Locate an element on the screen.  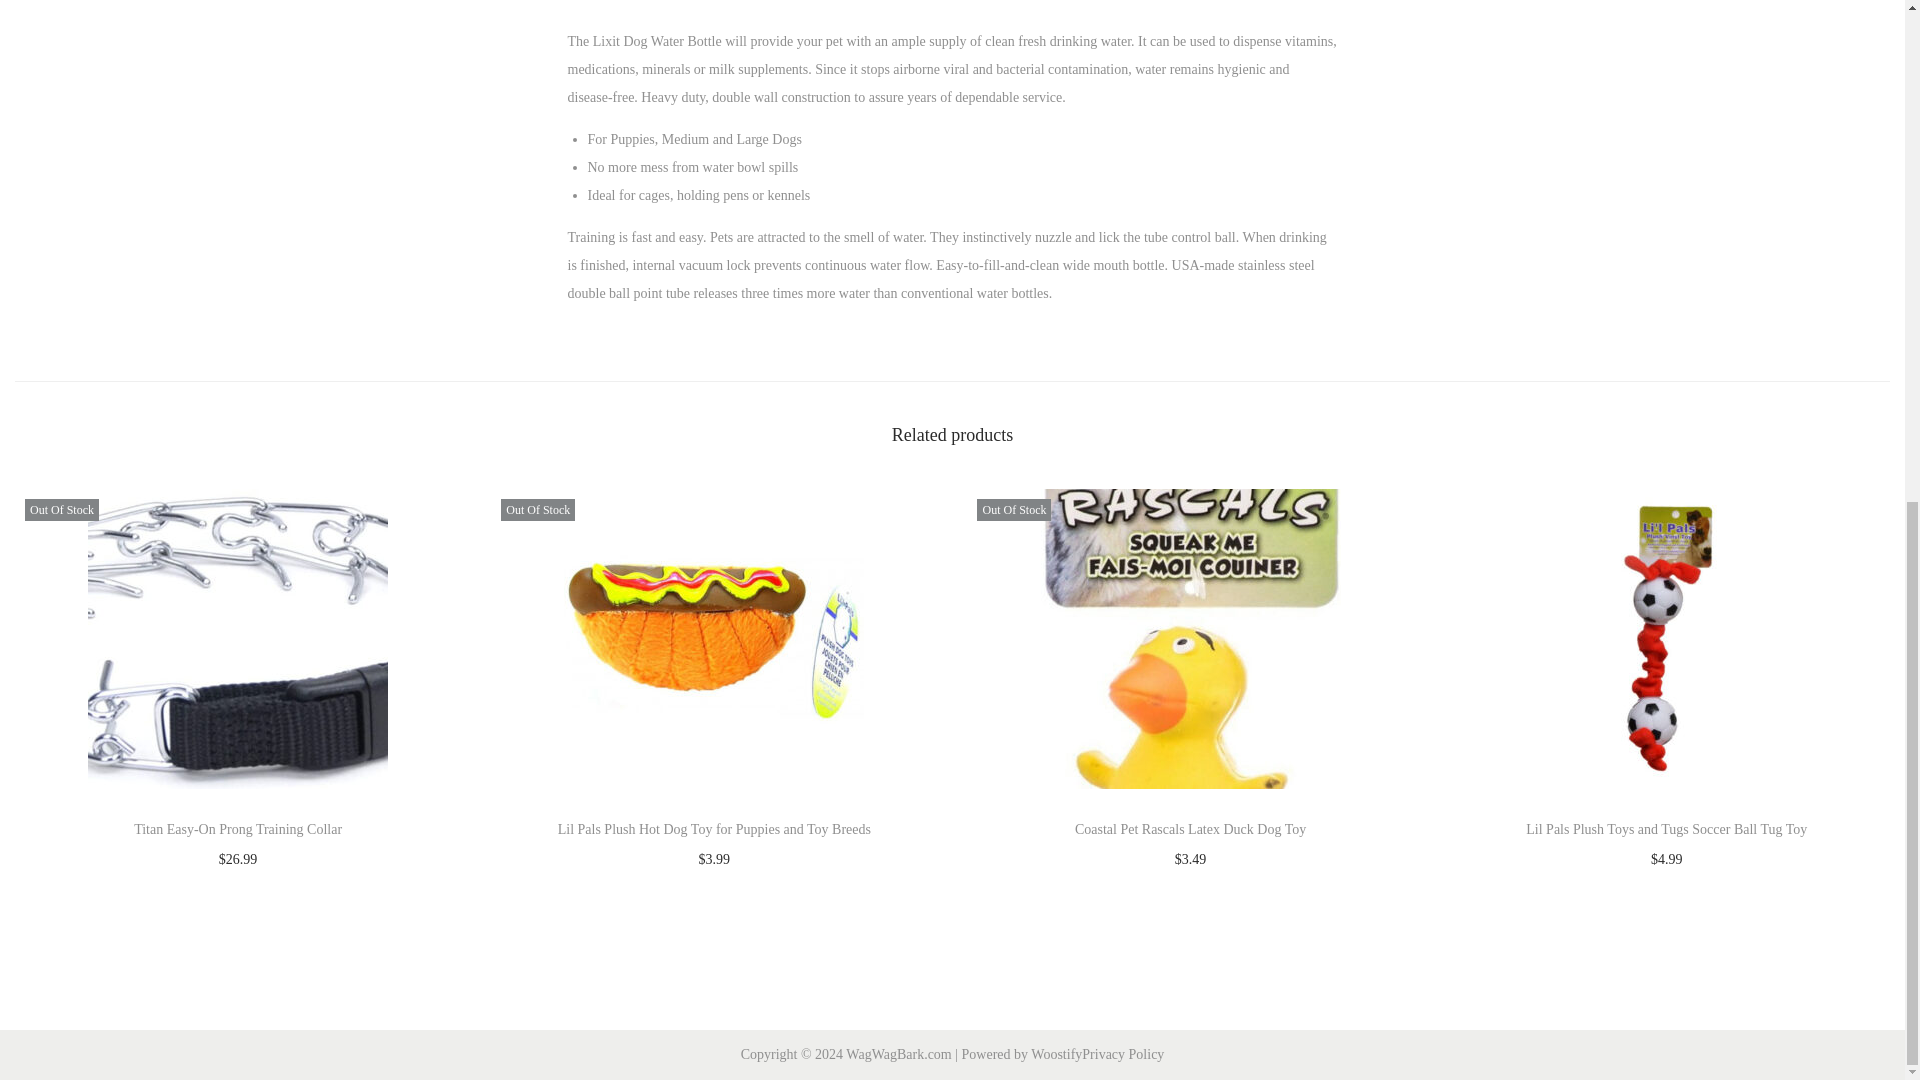
Titan Easy-On Prong Training Collar is located at coordinates (238, 829).